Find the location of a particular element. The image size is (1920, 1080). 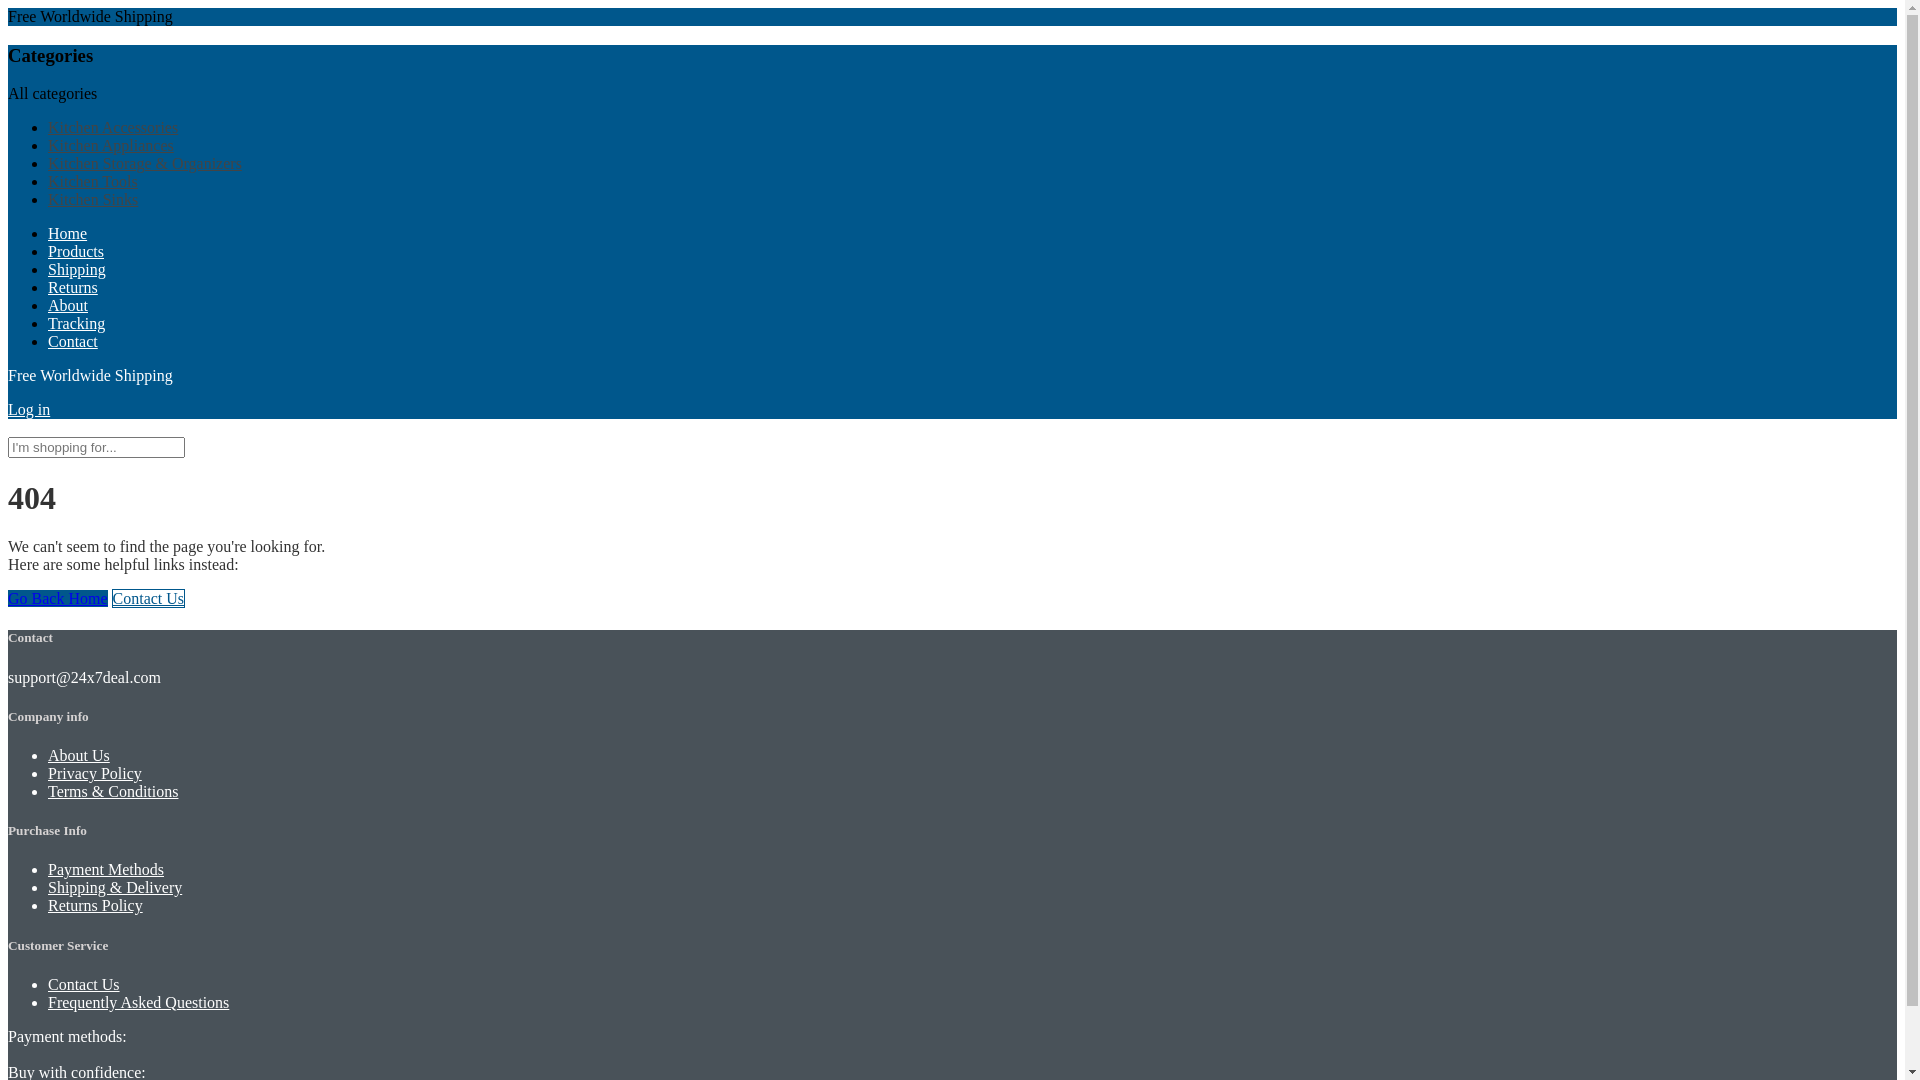

Privacy Policy is located at coordinates (95, 774).